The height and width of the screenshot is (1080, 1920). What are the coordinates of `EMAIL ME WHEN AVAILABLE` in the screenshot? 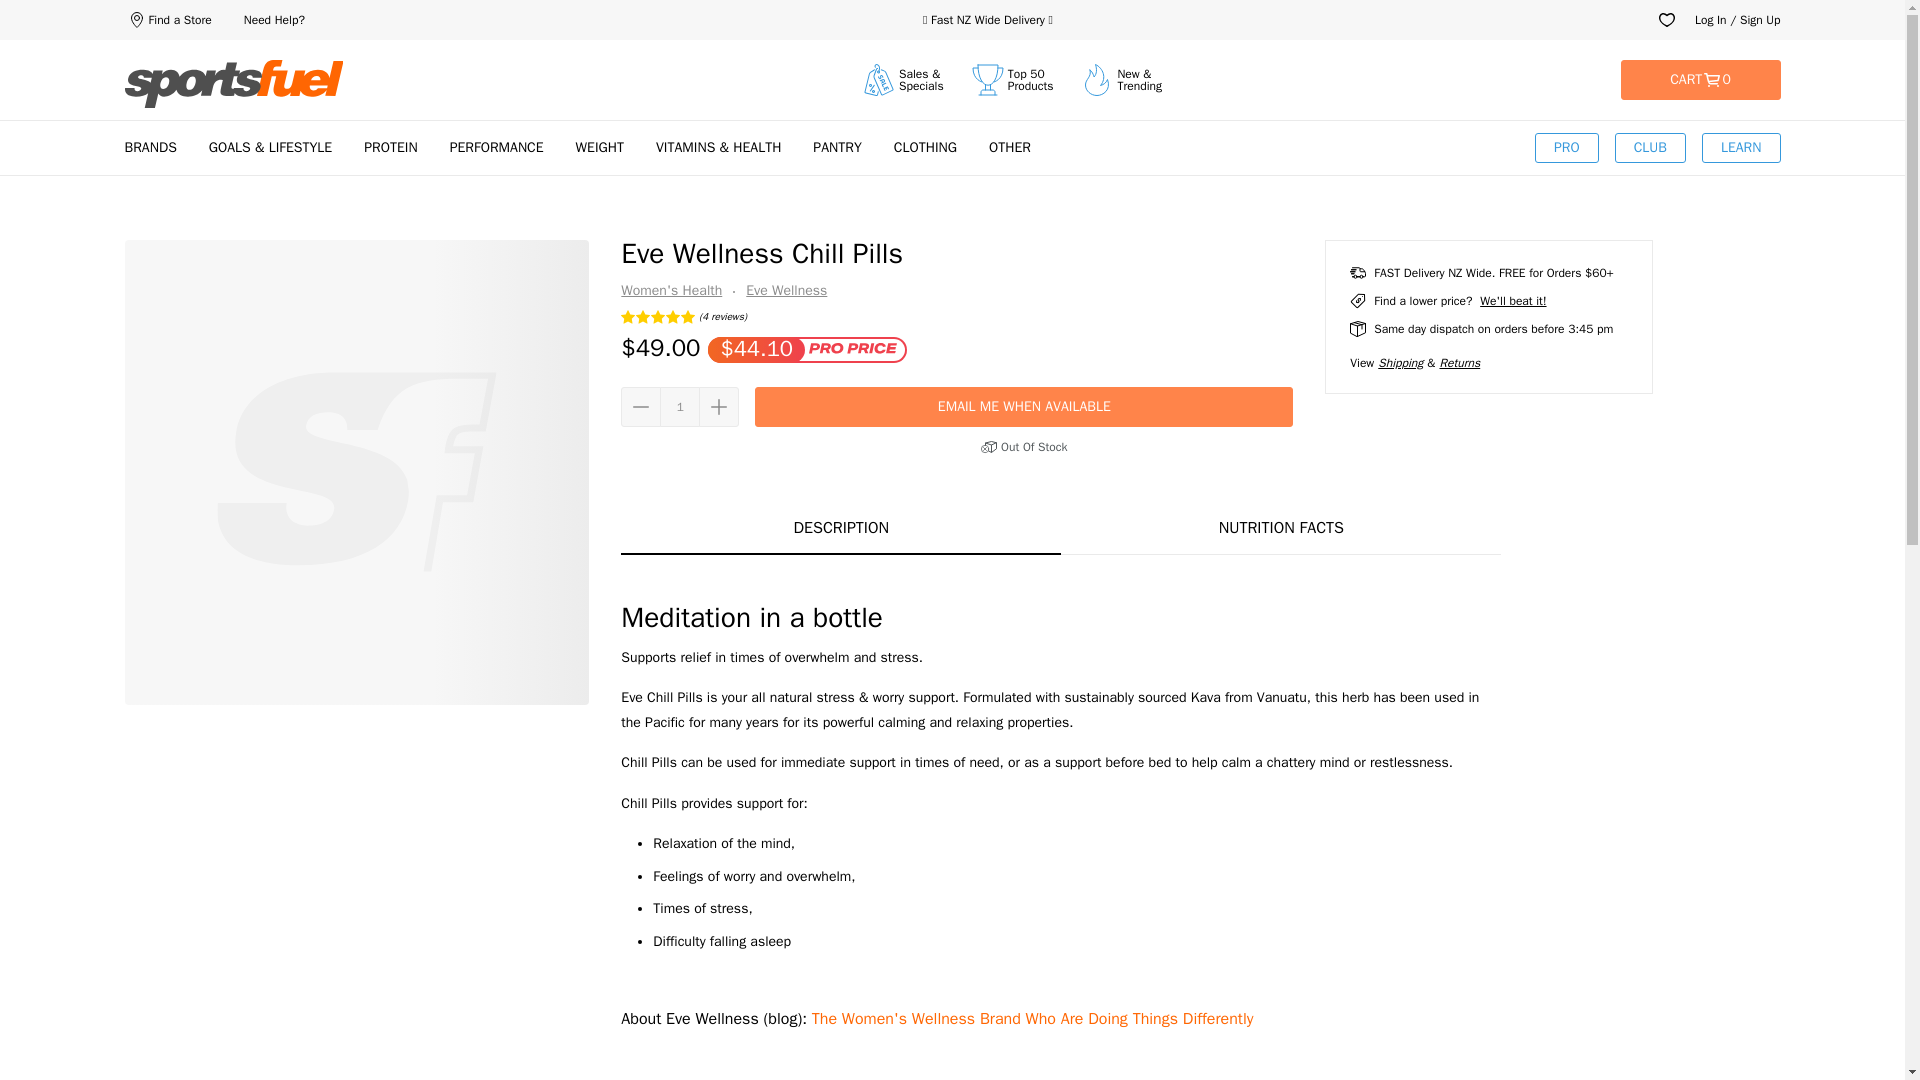 It's located at (1023, 406).